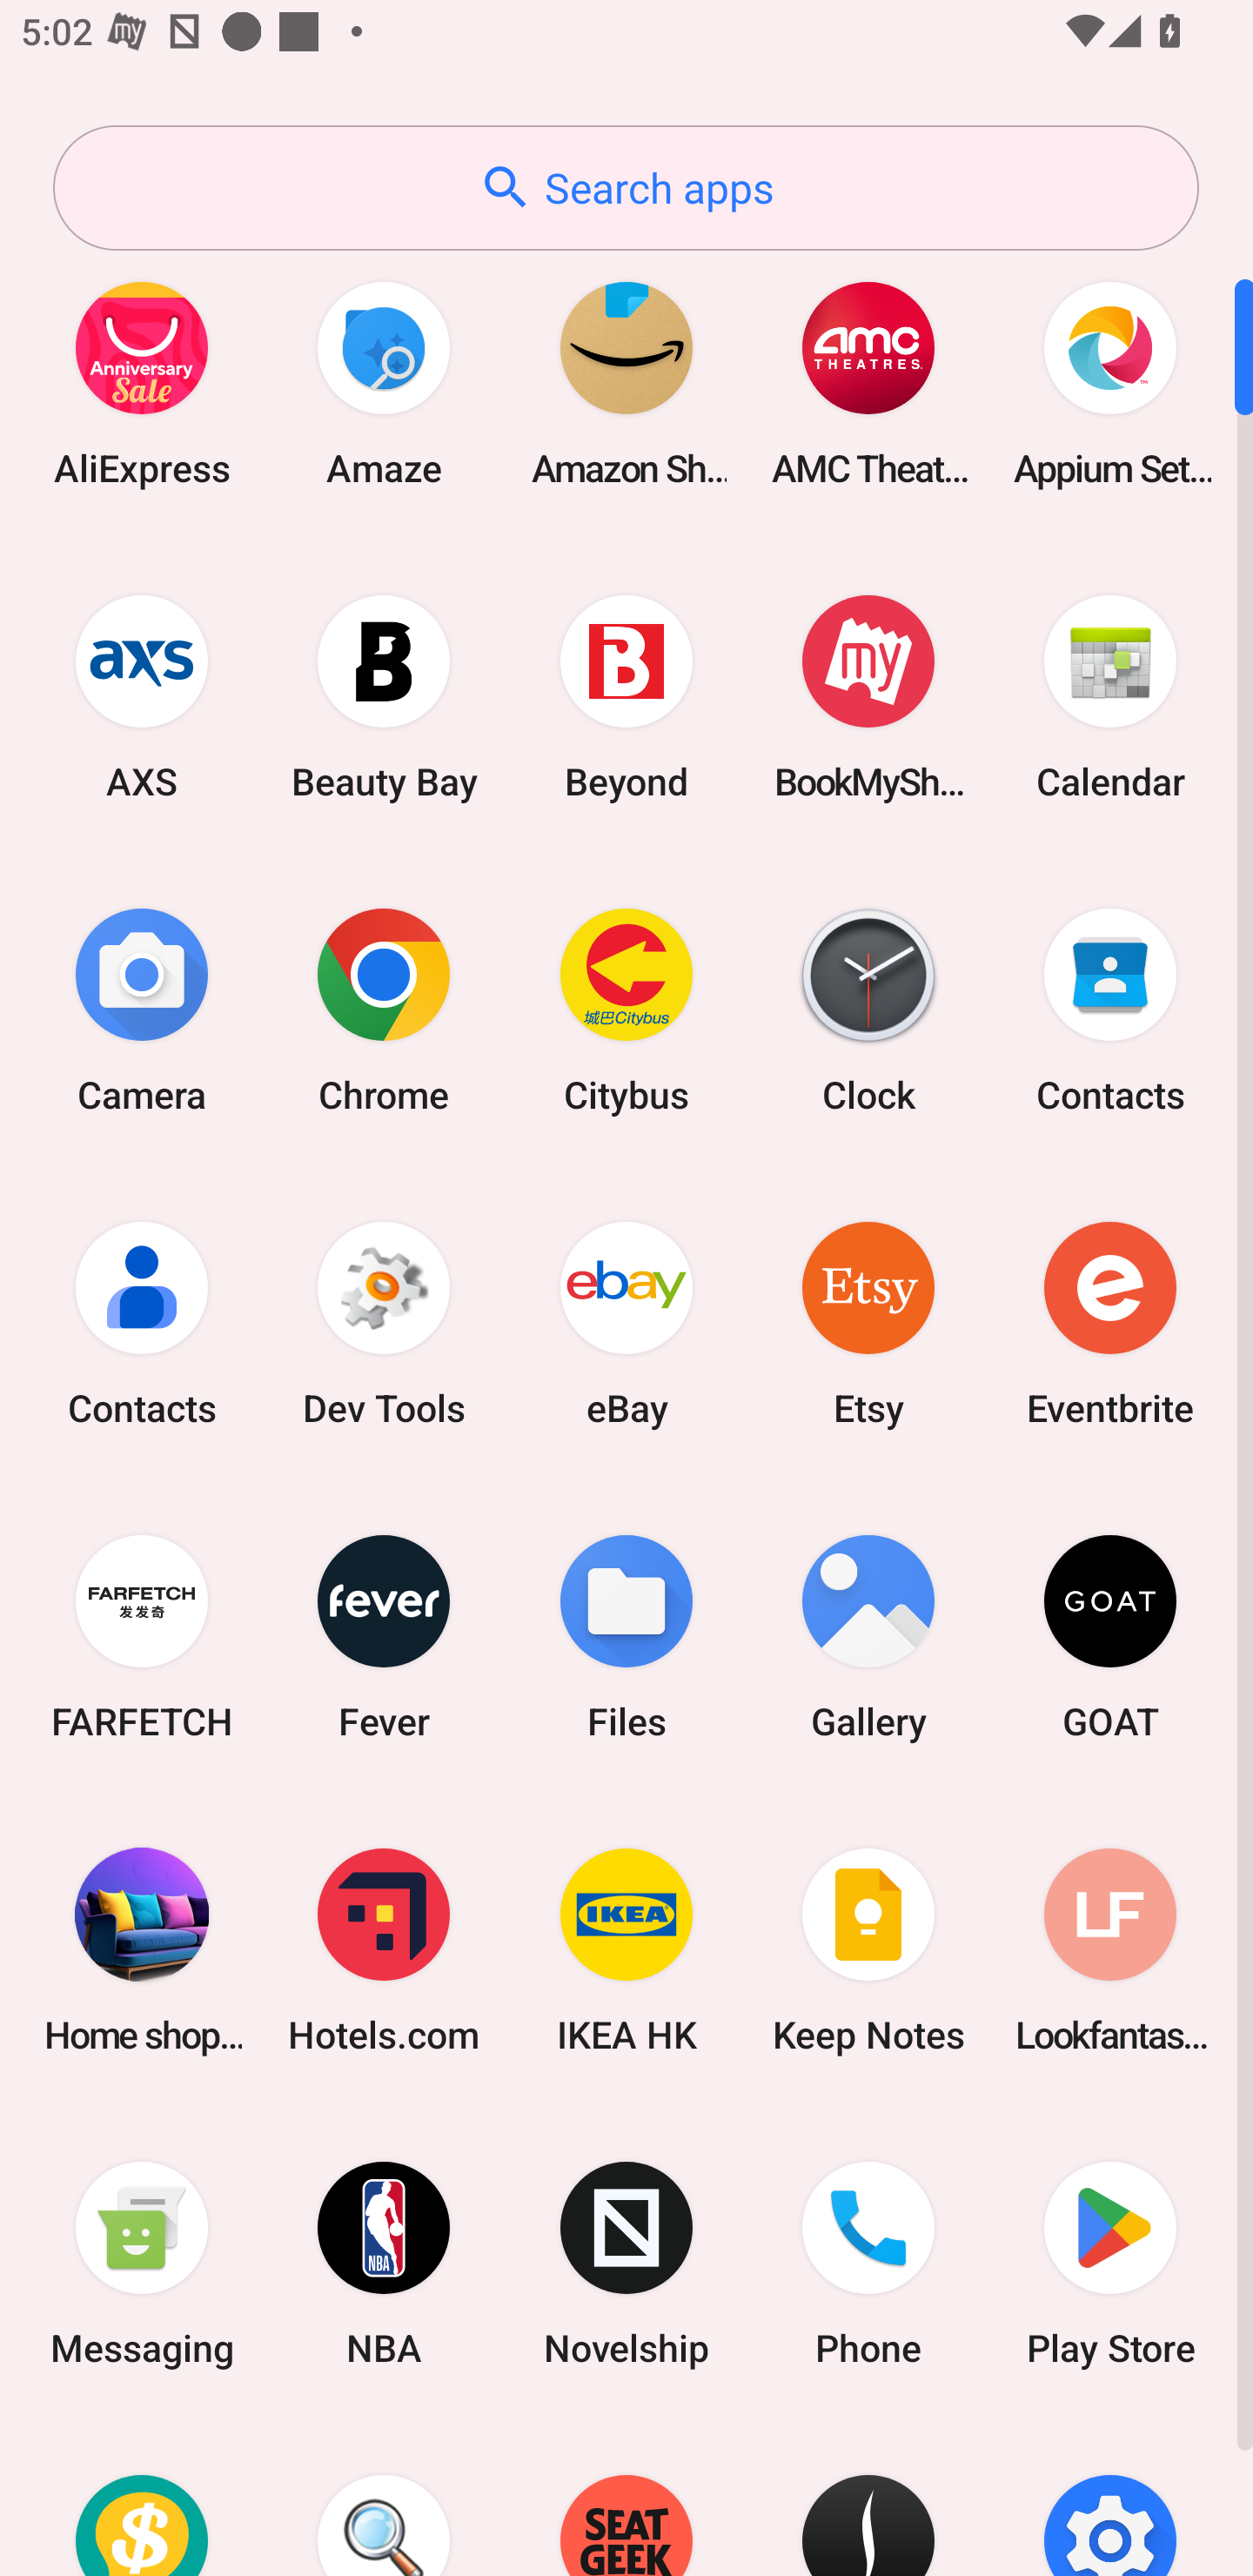 This screenshot has width=1253, height=2576. What do you see at coordinates (868, 1636) in the screenshot?
I see `Gallery` at bounding box center [868, 1636].